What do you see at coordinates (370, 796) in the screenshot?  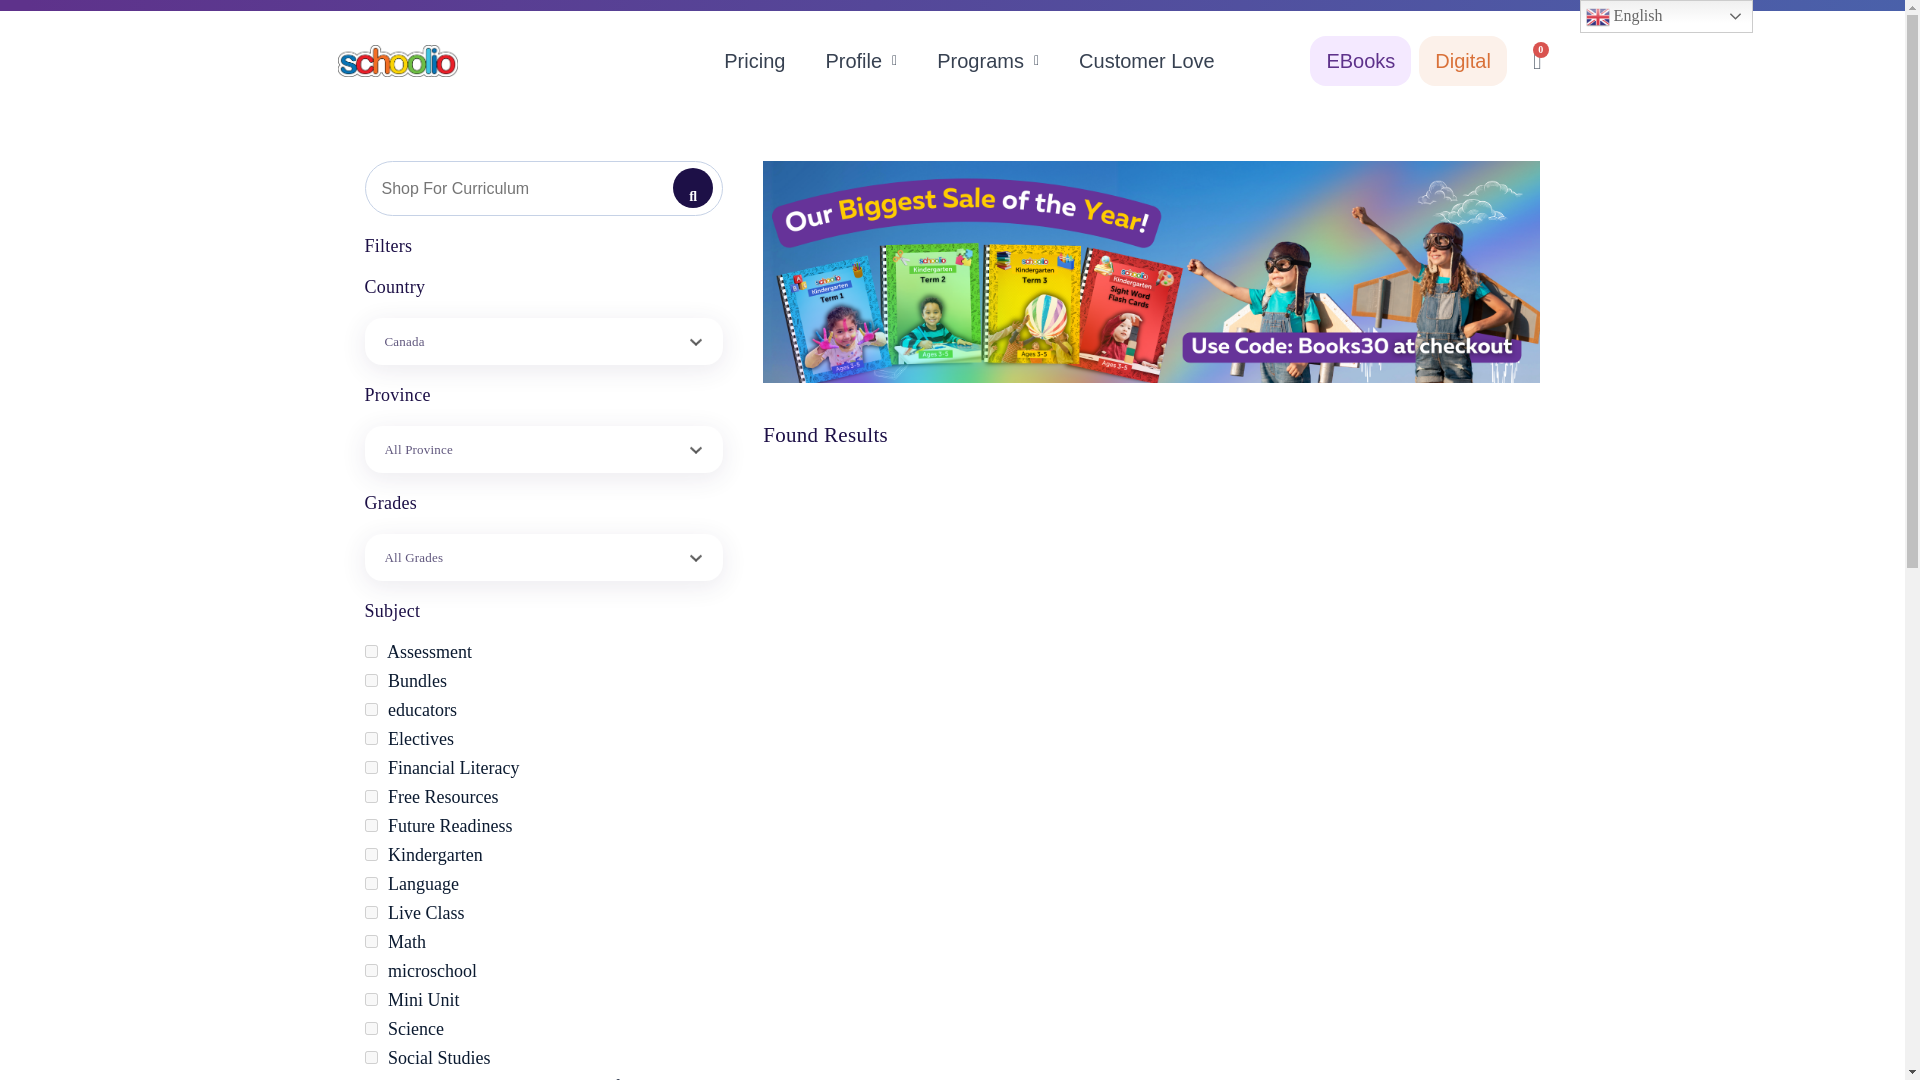 I see `668` at bounding box center [370, 796].